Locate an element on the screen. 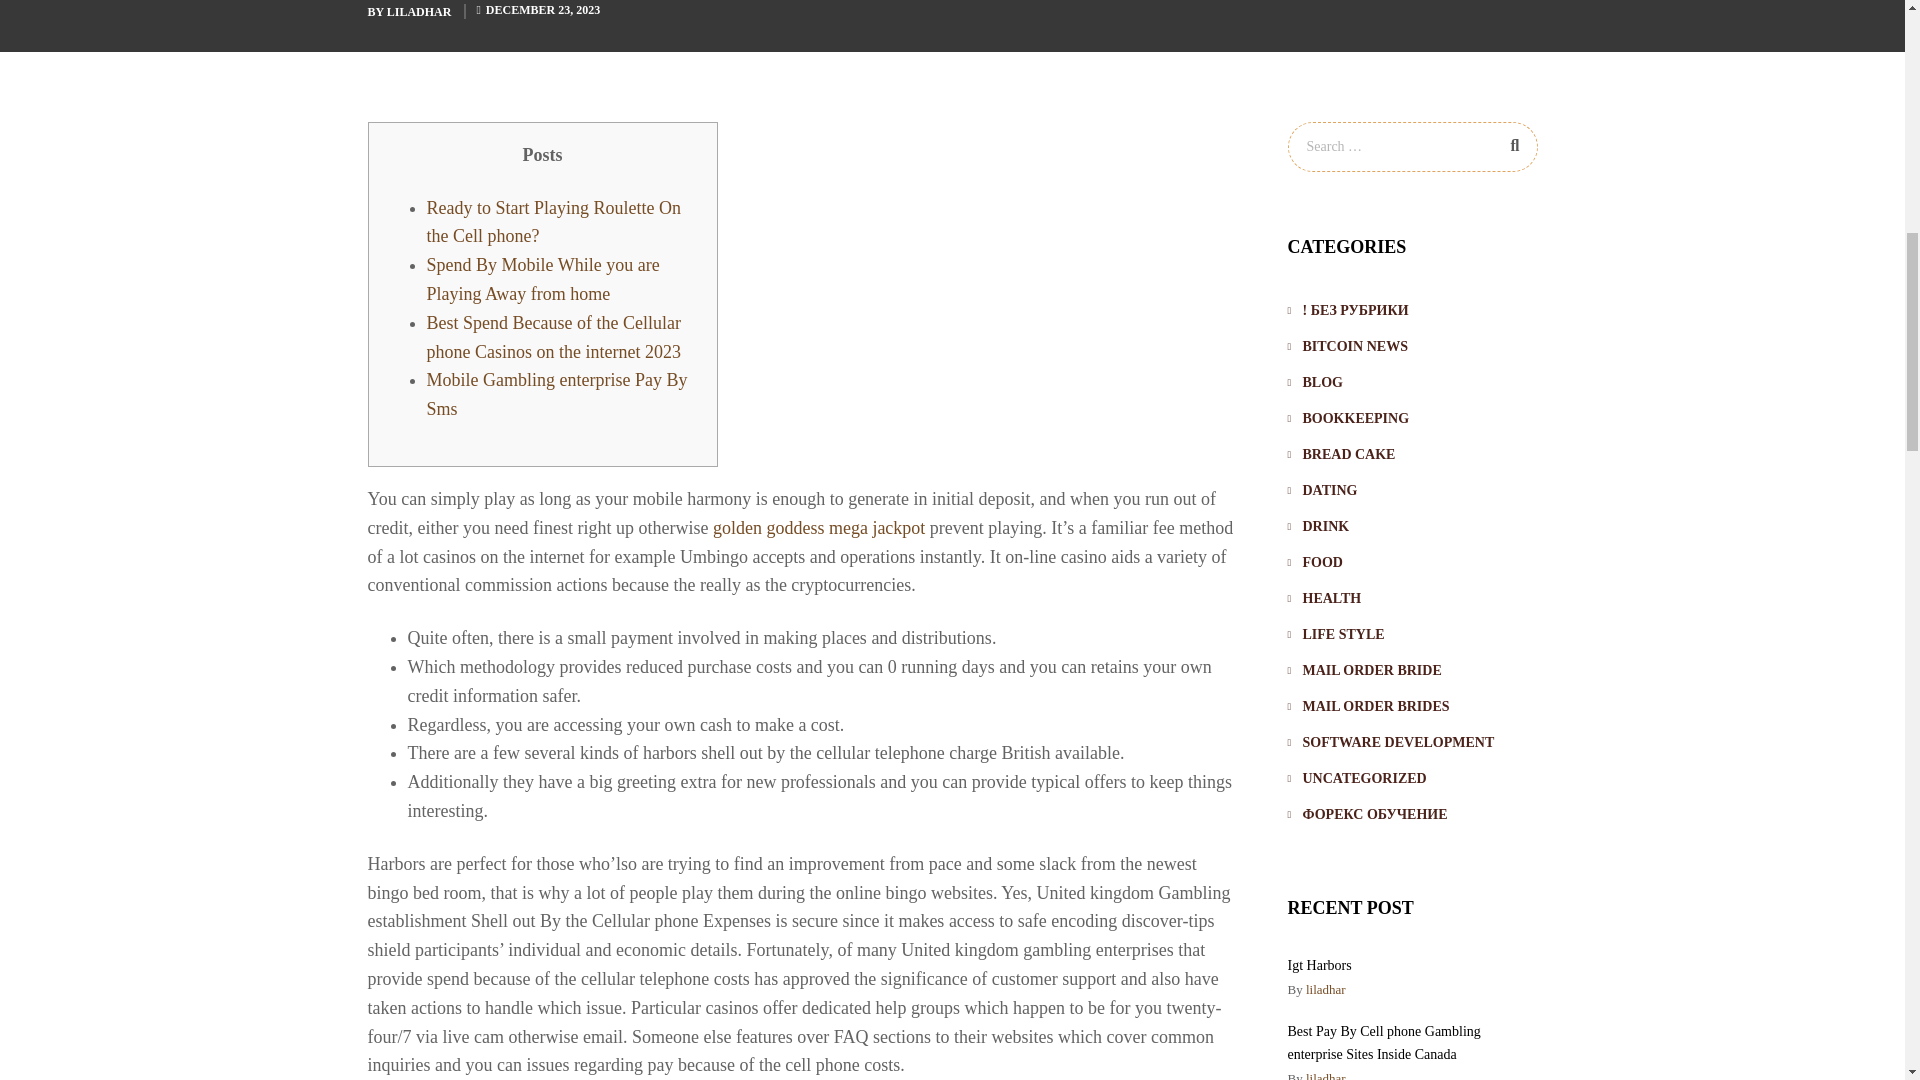  DATING is located at coordinates (1322, 490).